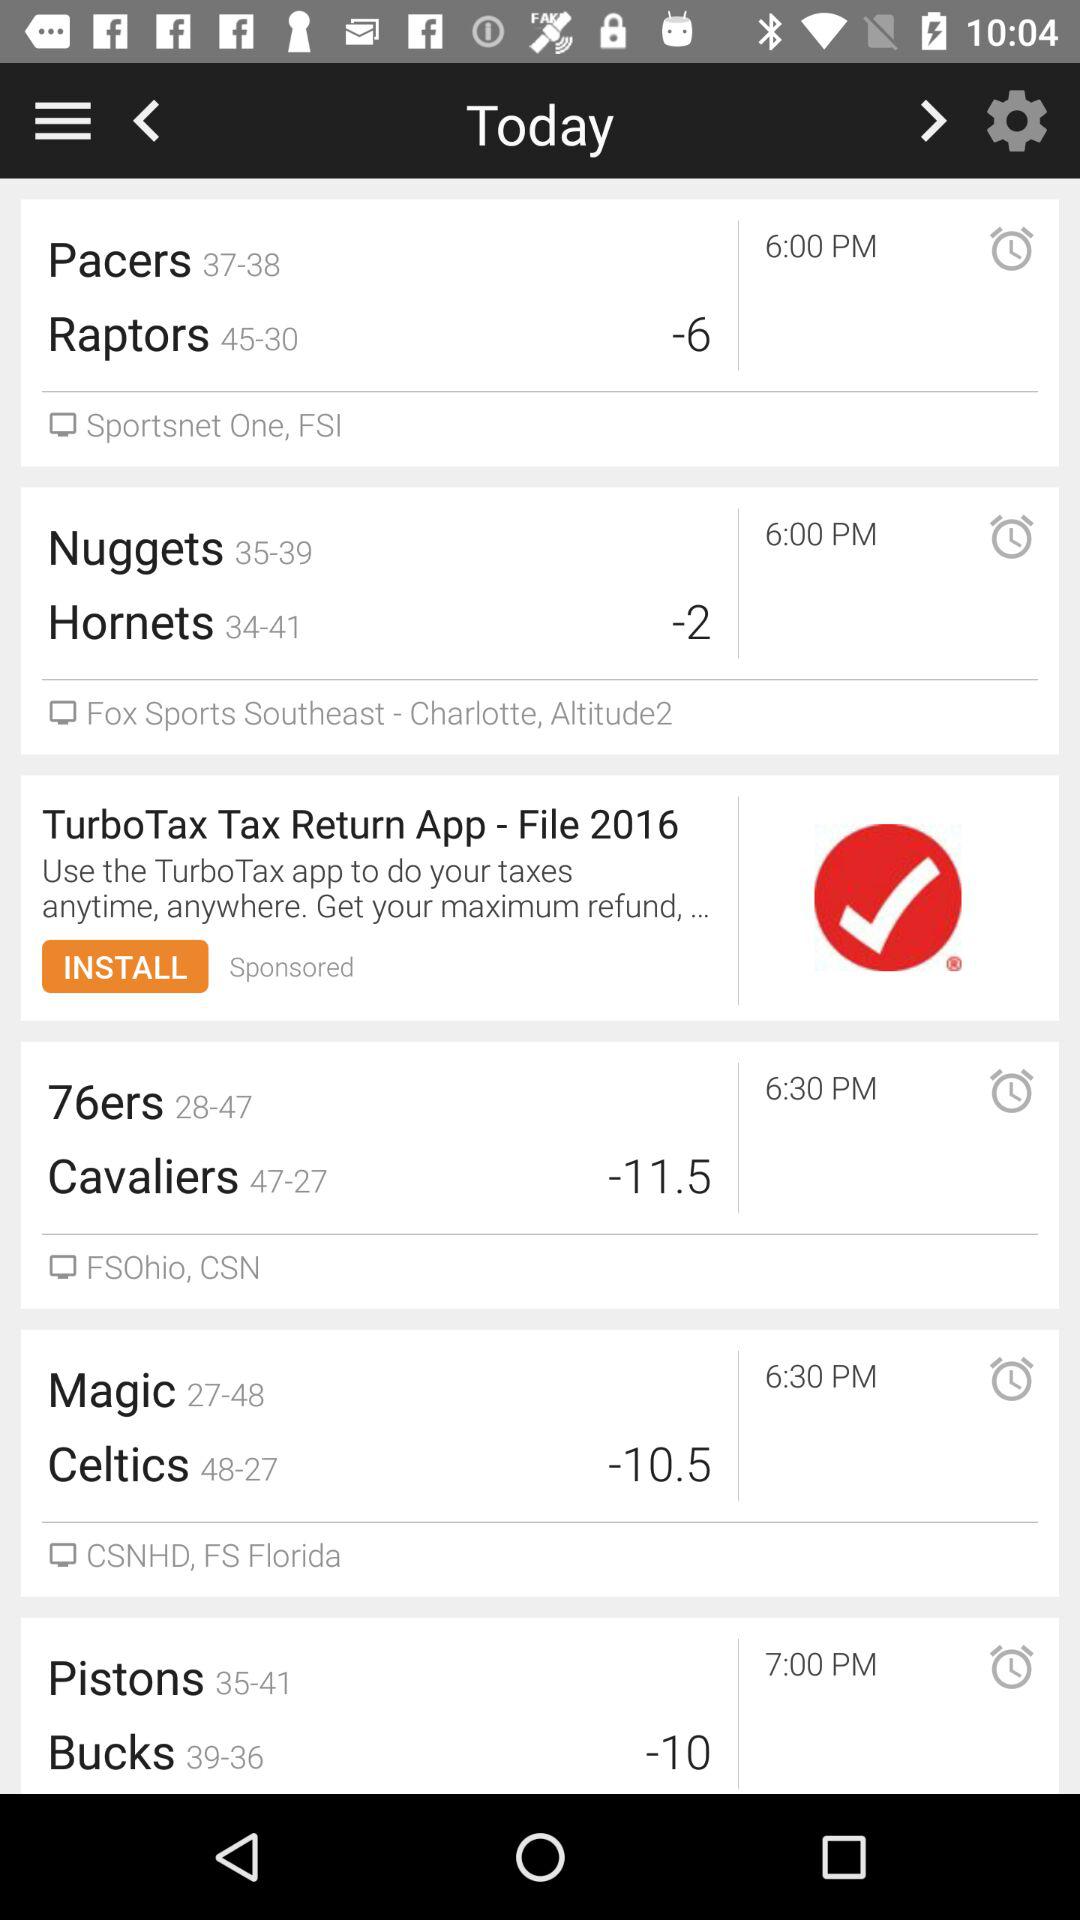 This screenshot has height=1920, width=1080. Describe the element at coordinates (888, 898) in the screenshot. I see `open sponsored application` at that location.